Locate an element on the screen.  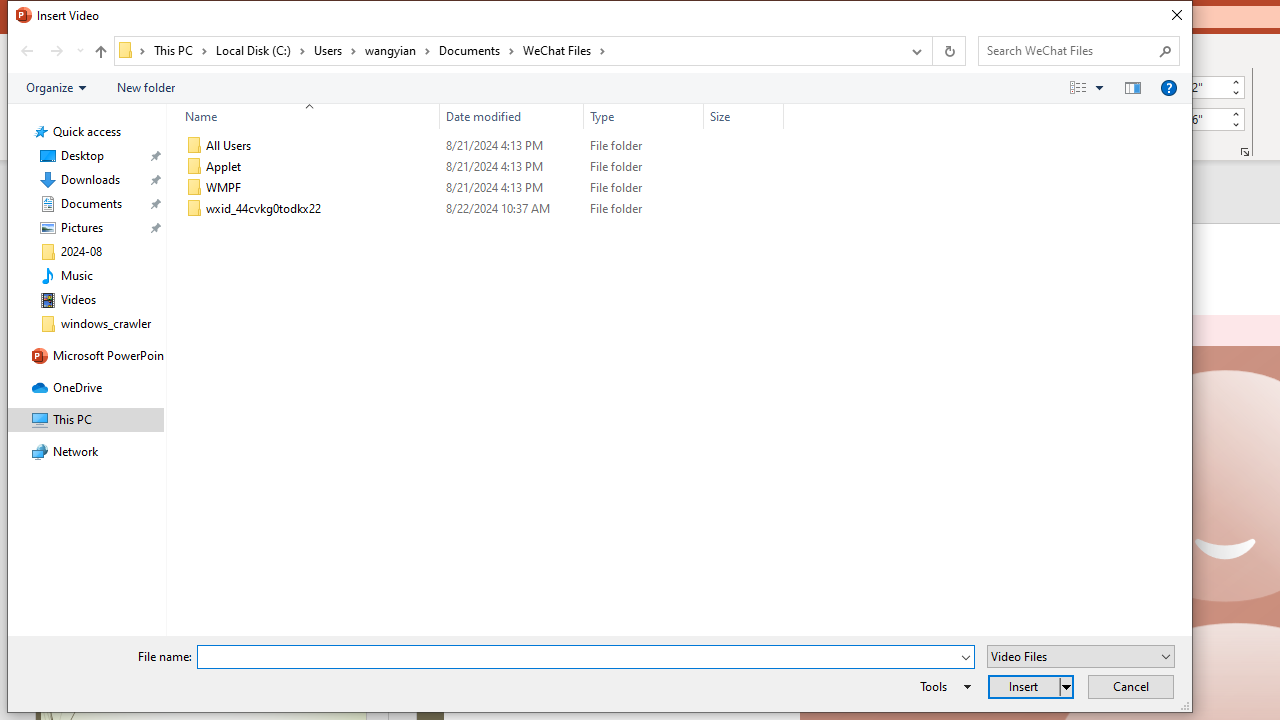
Name is located at coordinates (304, 116).